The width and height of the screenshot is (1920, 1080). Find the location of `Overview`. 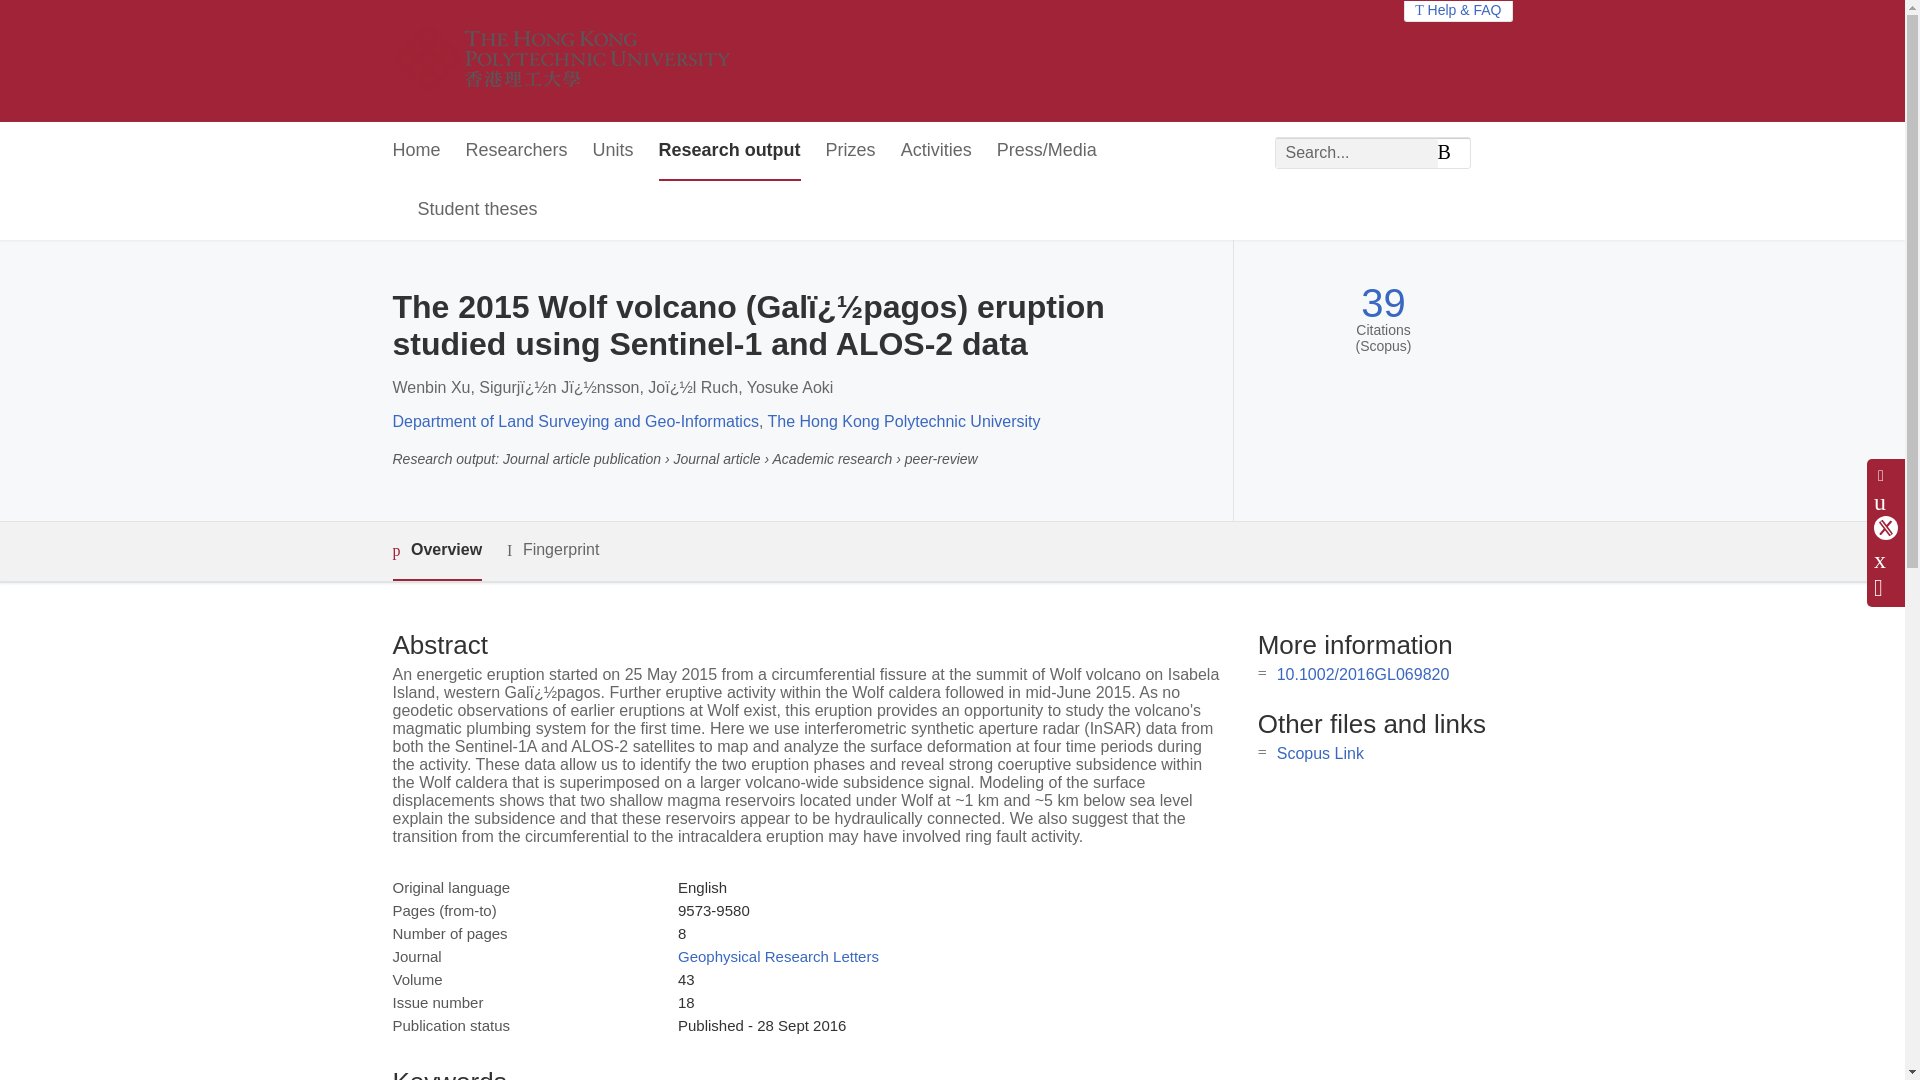

Overview is located at coordinates (436, 551).